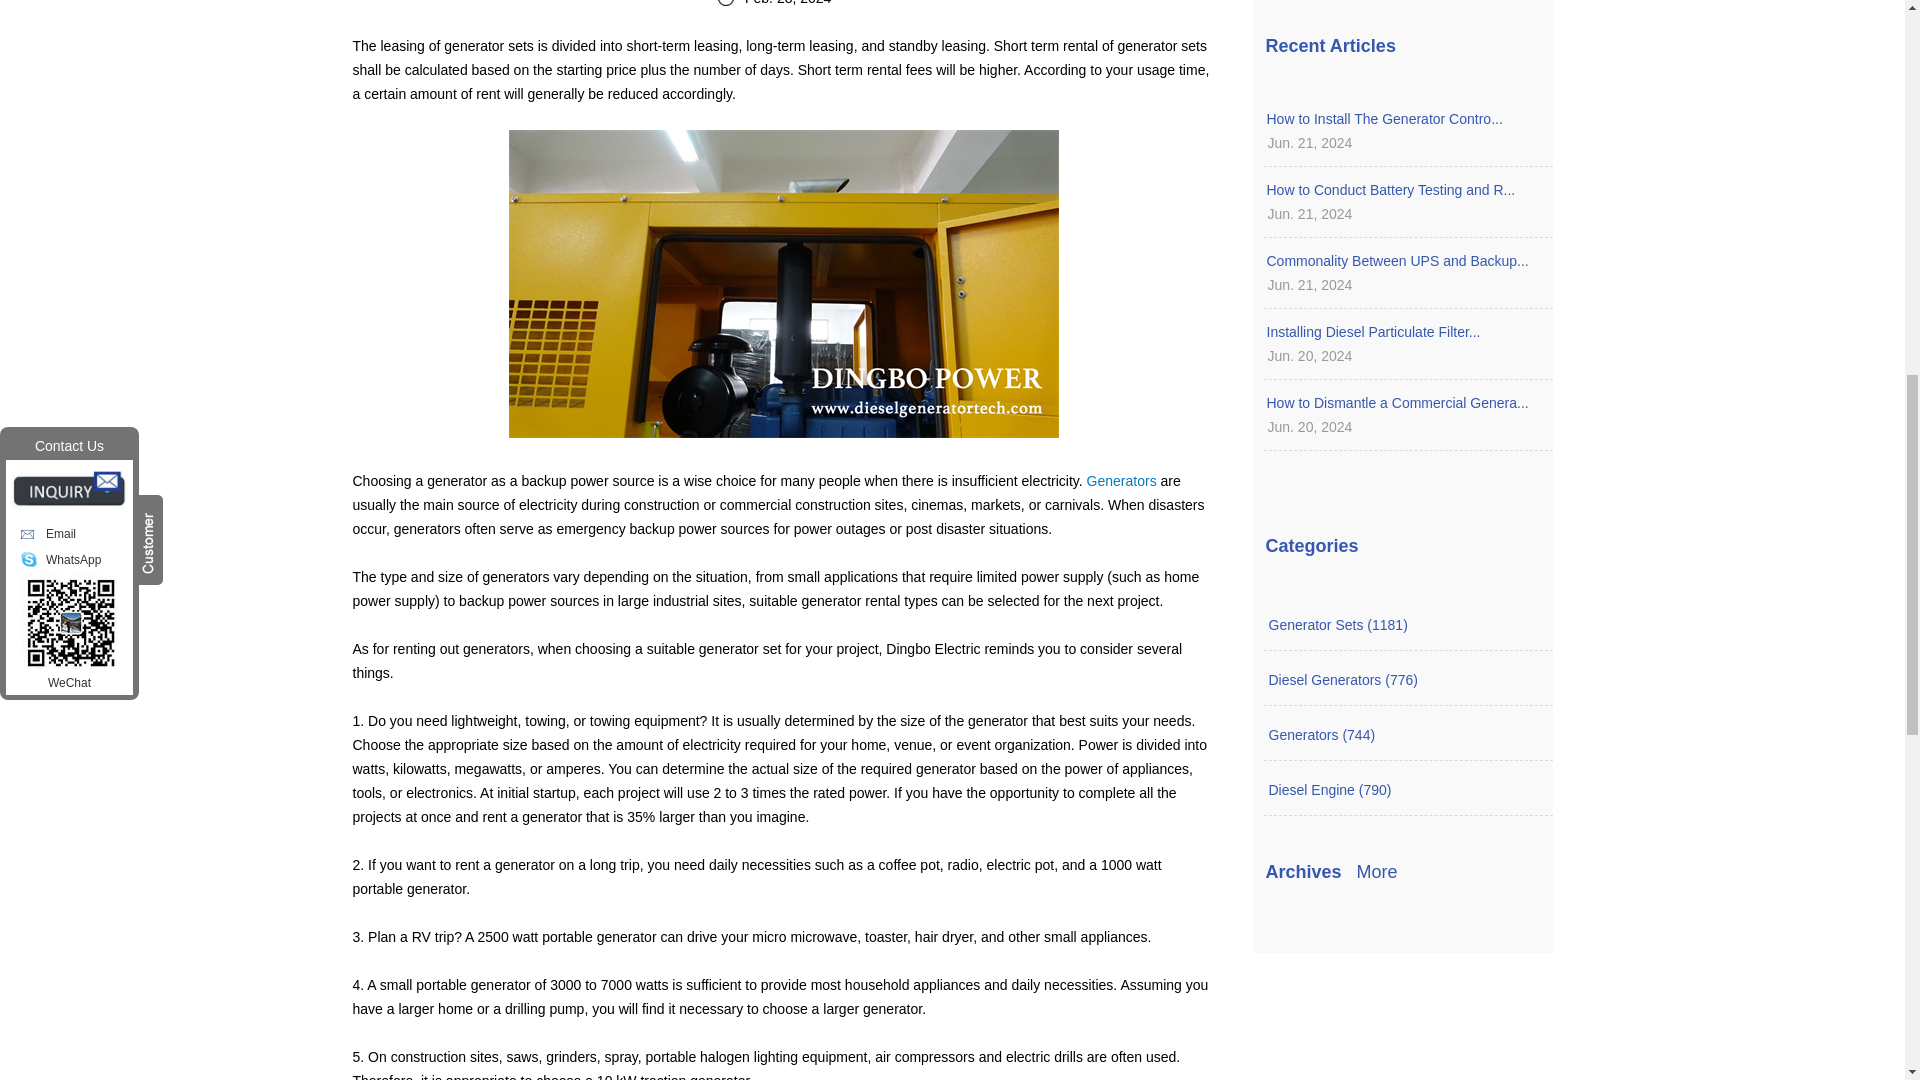  What do you see at coordinates (1402, 332) in the screenshot?
I see `Installing Diesel Particulate Filters on Diesel Generators` at bounding box center [1402, 332].